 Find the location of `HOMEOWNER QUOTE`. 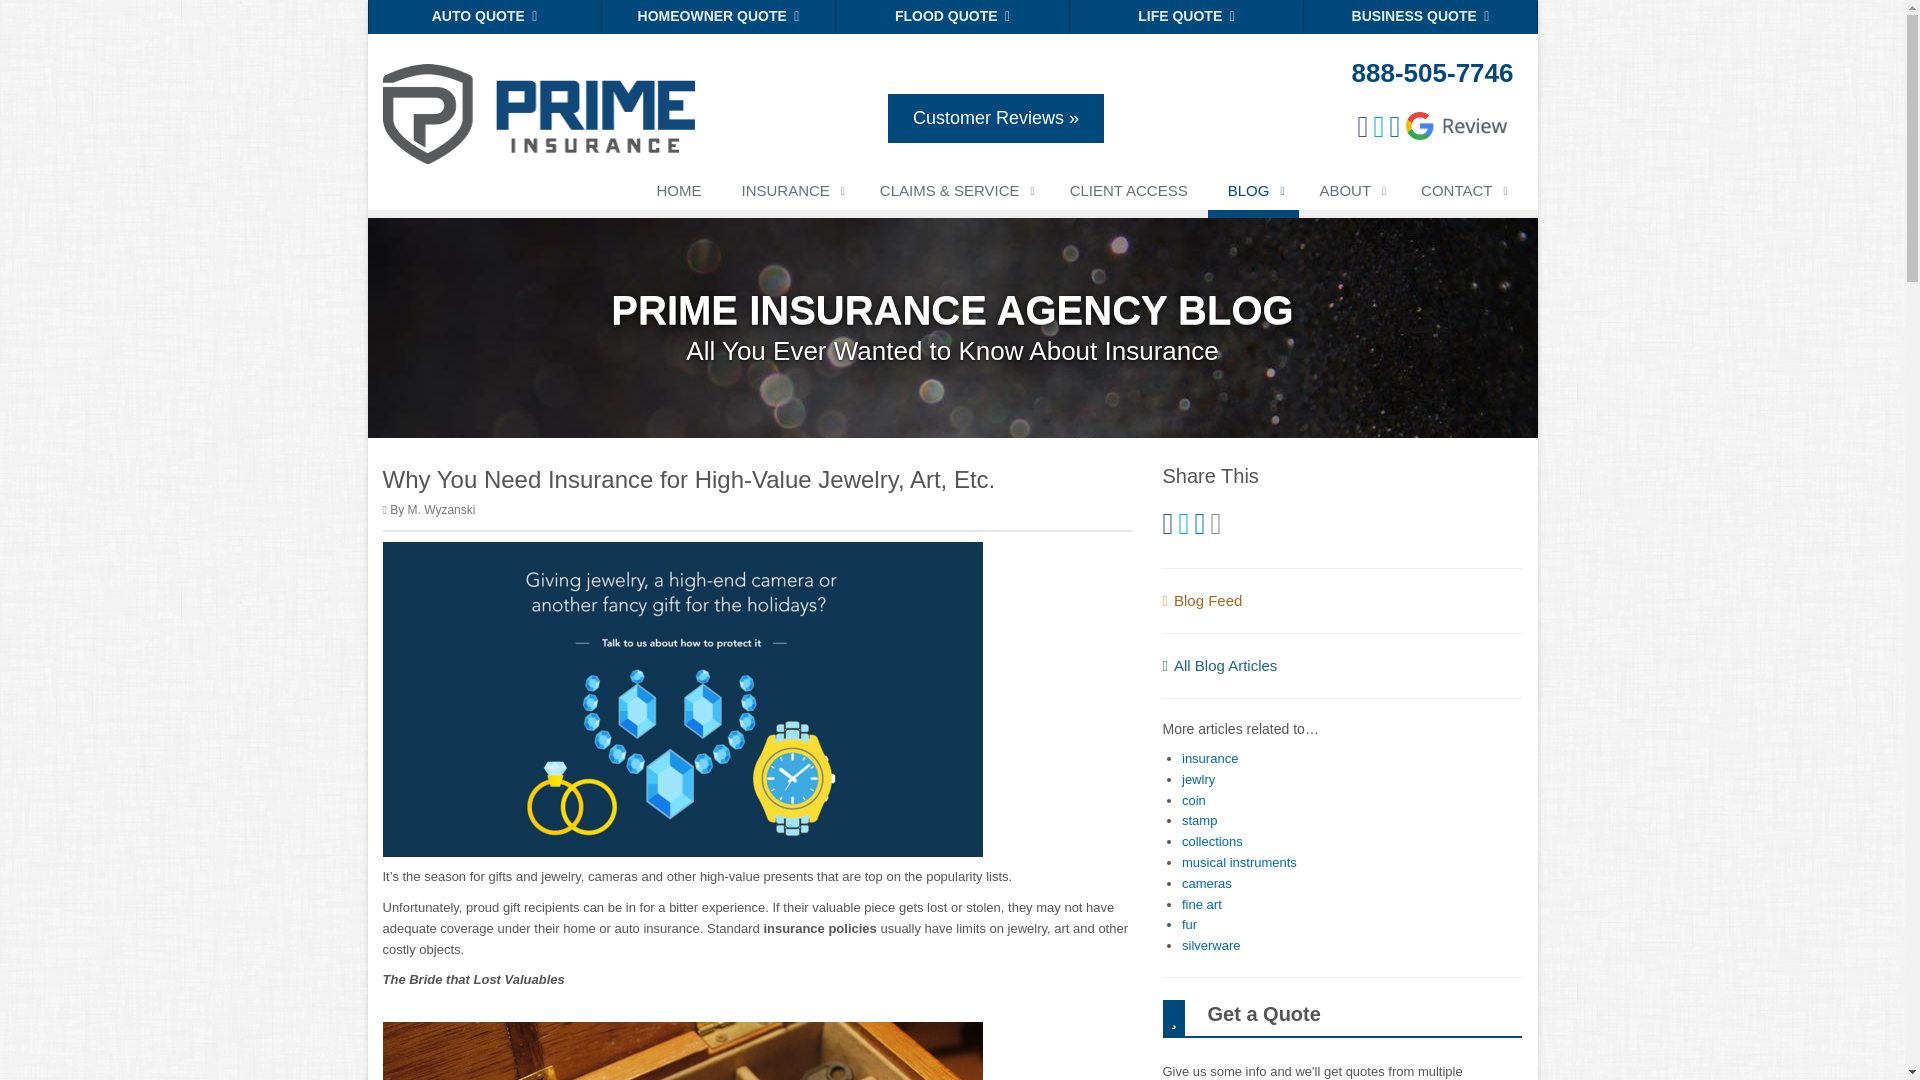

HOMEOWNER QUOTE is located at coordinates (718, 16).